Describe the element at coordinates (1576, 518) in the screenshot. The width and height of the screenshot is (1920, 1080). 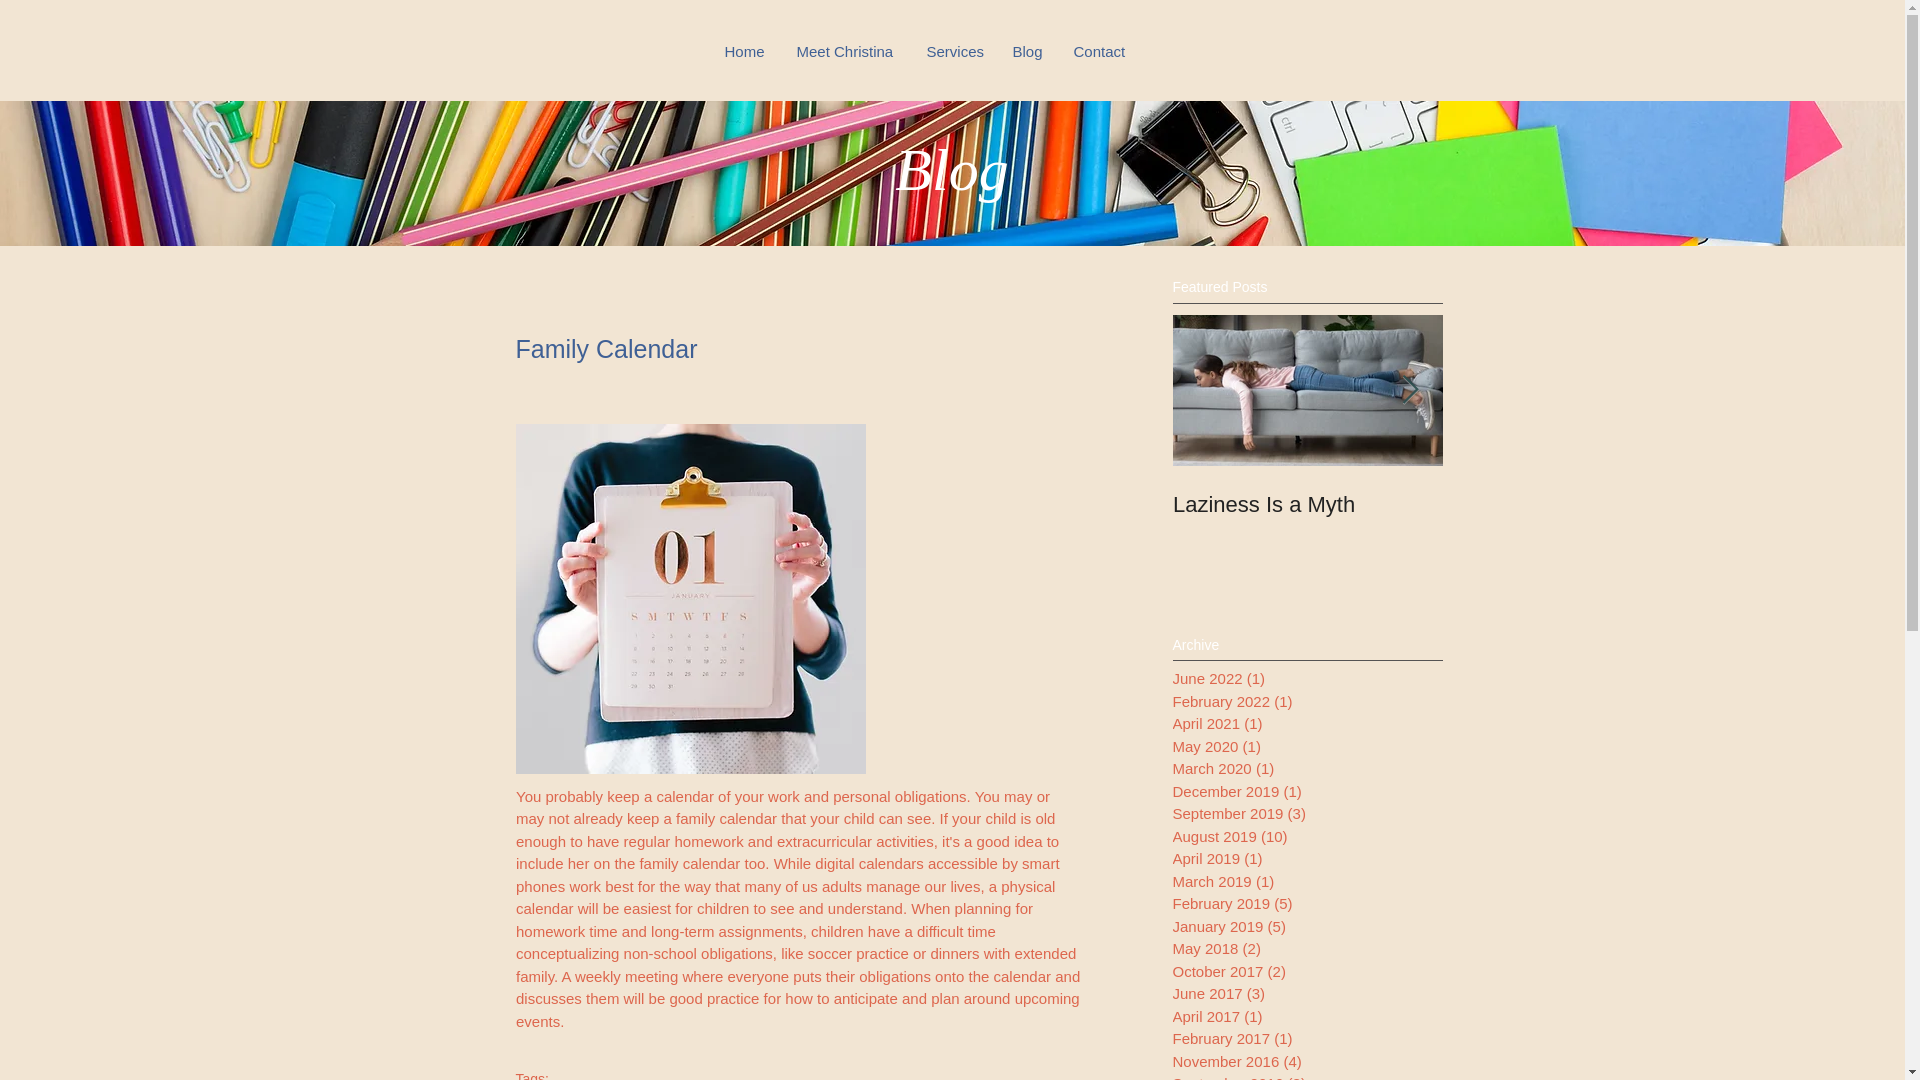
I see `Your Child Needs A Password Manager` at that location.